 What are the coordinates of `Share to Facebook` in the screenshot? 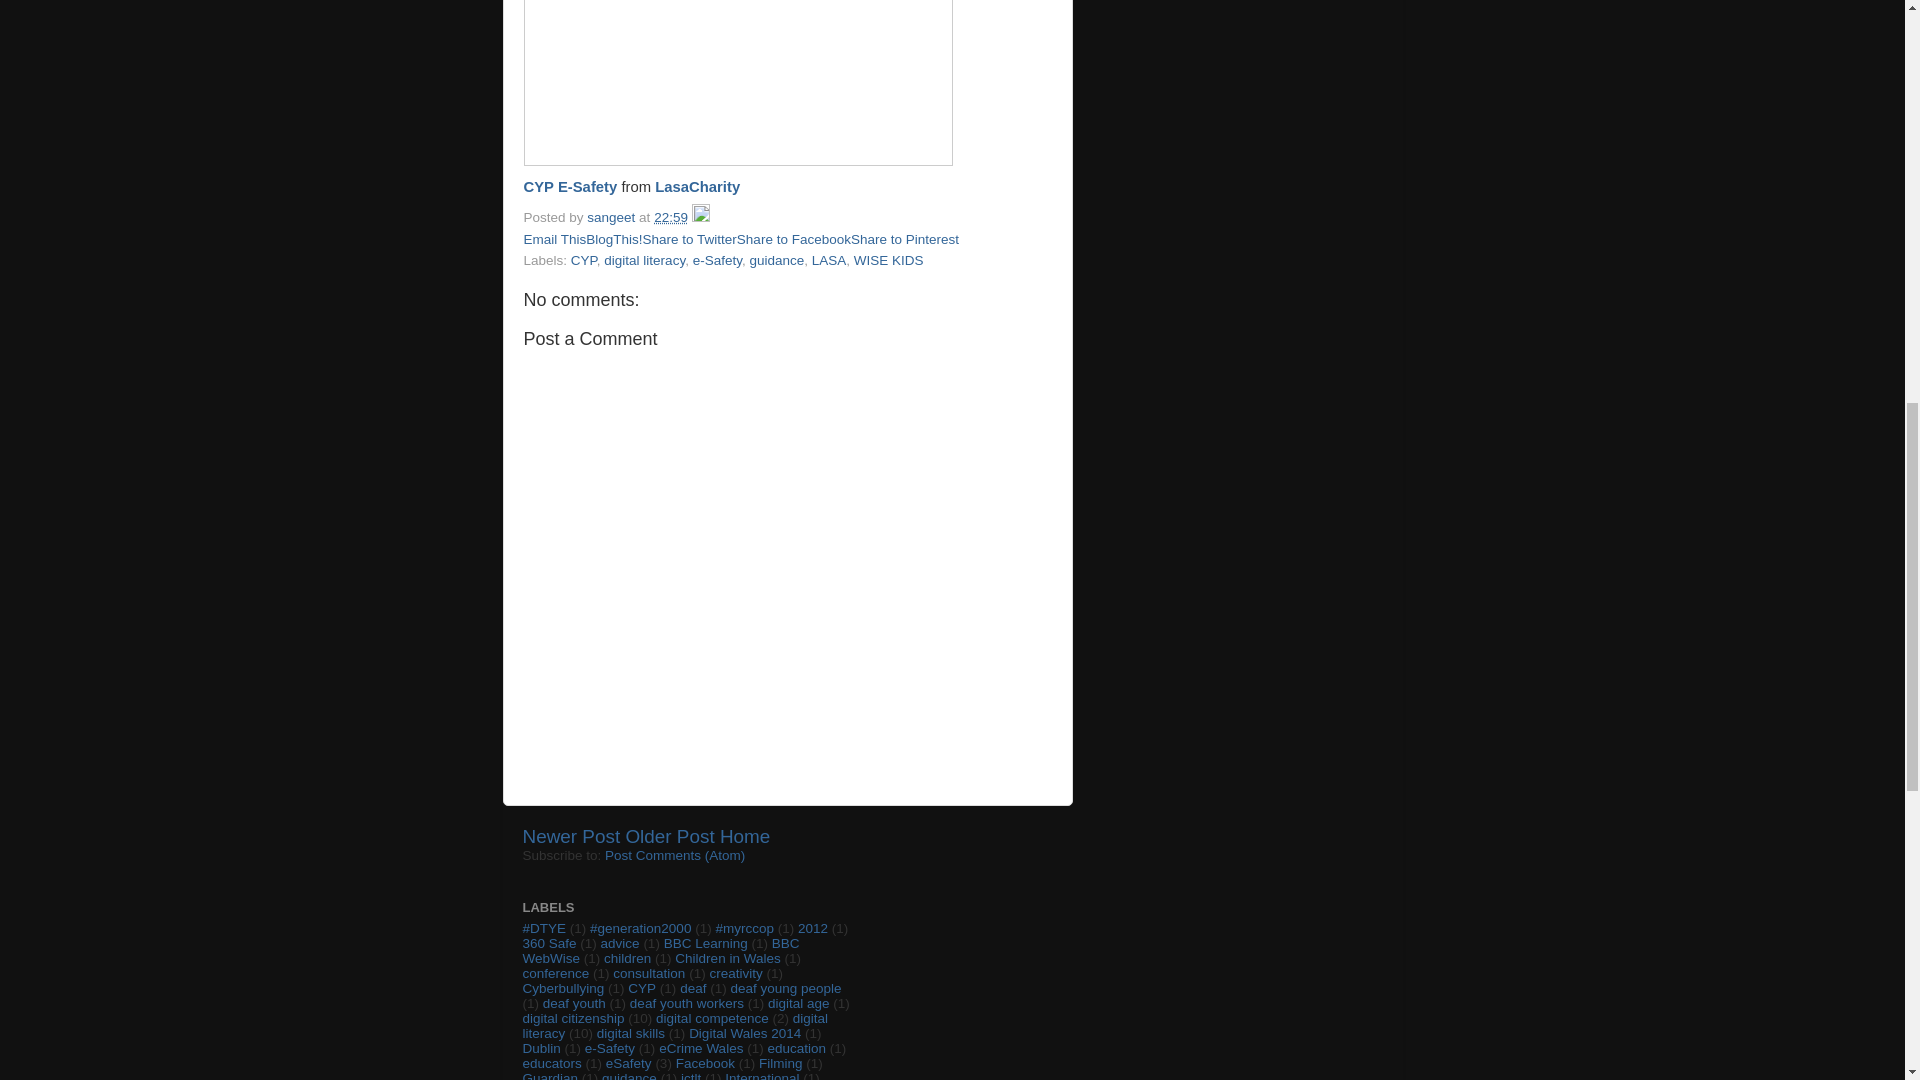 It's located at (794, 240).